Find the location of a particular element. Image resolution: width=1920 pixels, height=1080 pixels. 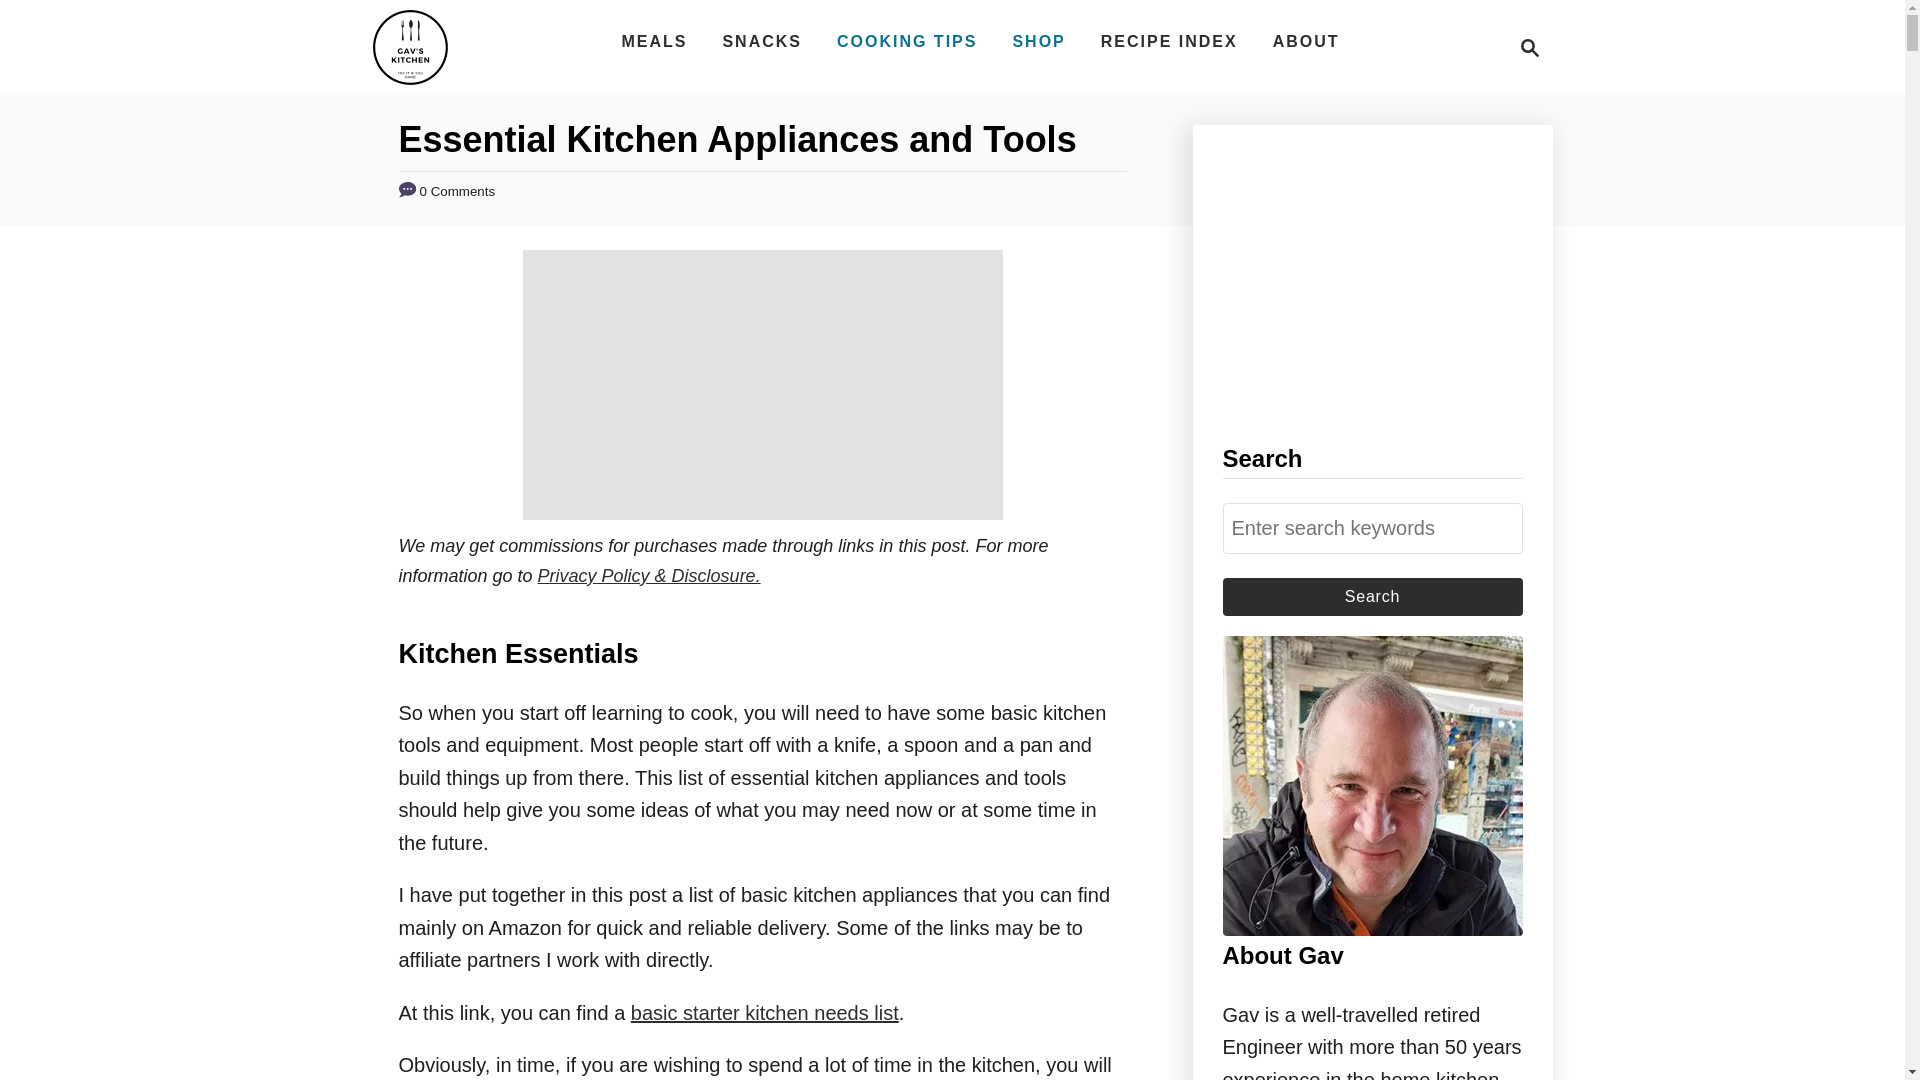

basic starter kitchen needs list is located at coordinates (410, 47).